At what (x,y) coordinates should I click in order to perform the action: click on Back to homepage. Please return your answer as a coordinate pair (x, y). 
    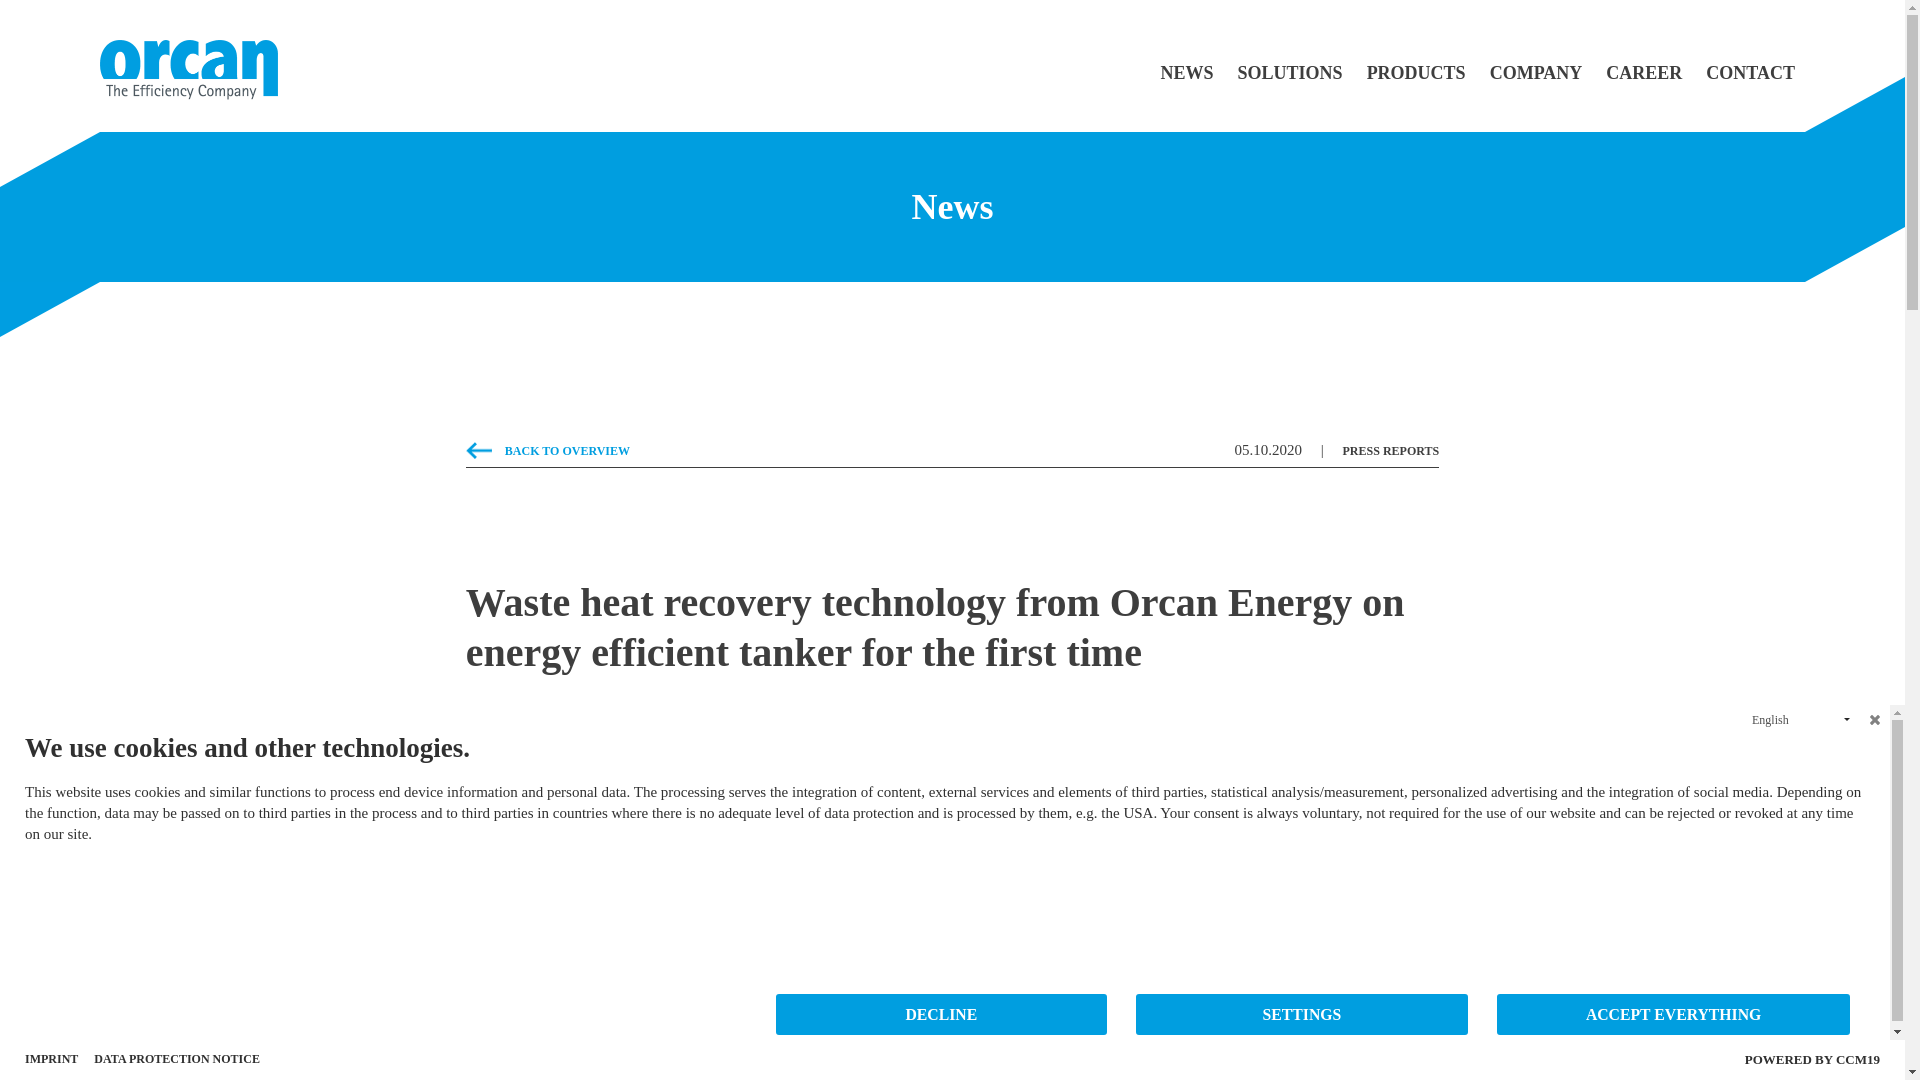
    Looking at the image, I should click on (188, 68).